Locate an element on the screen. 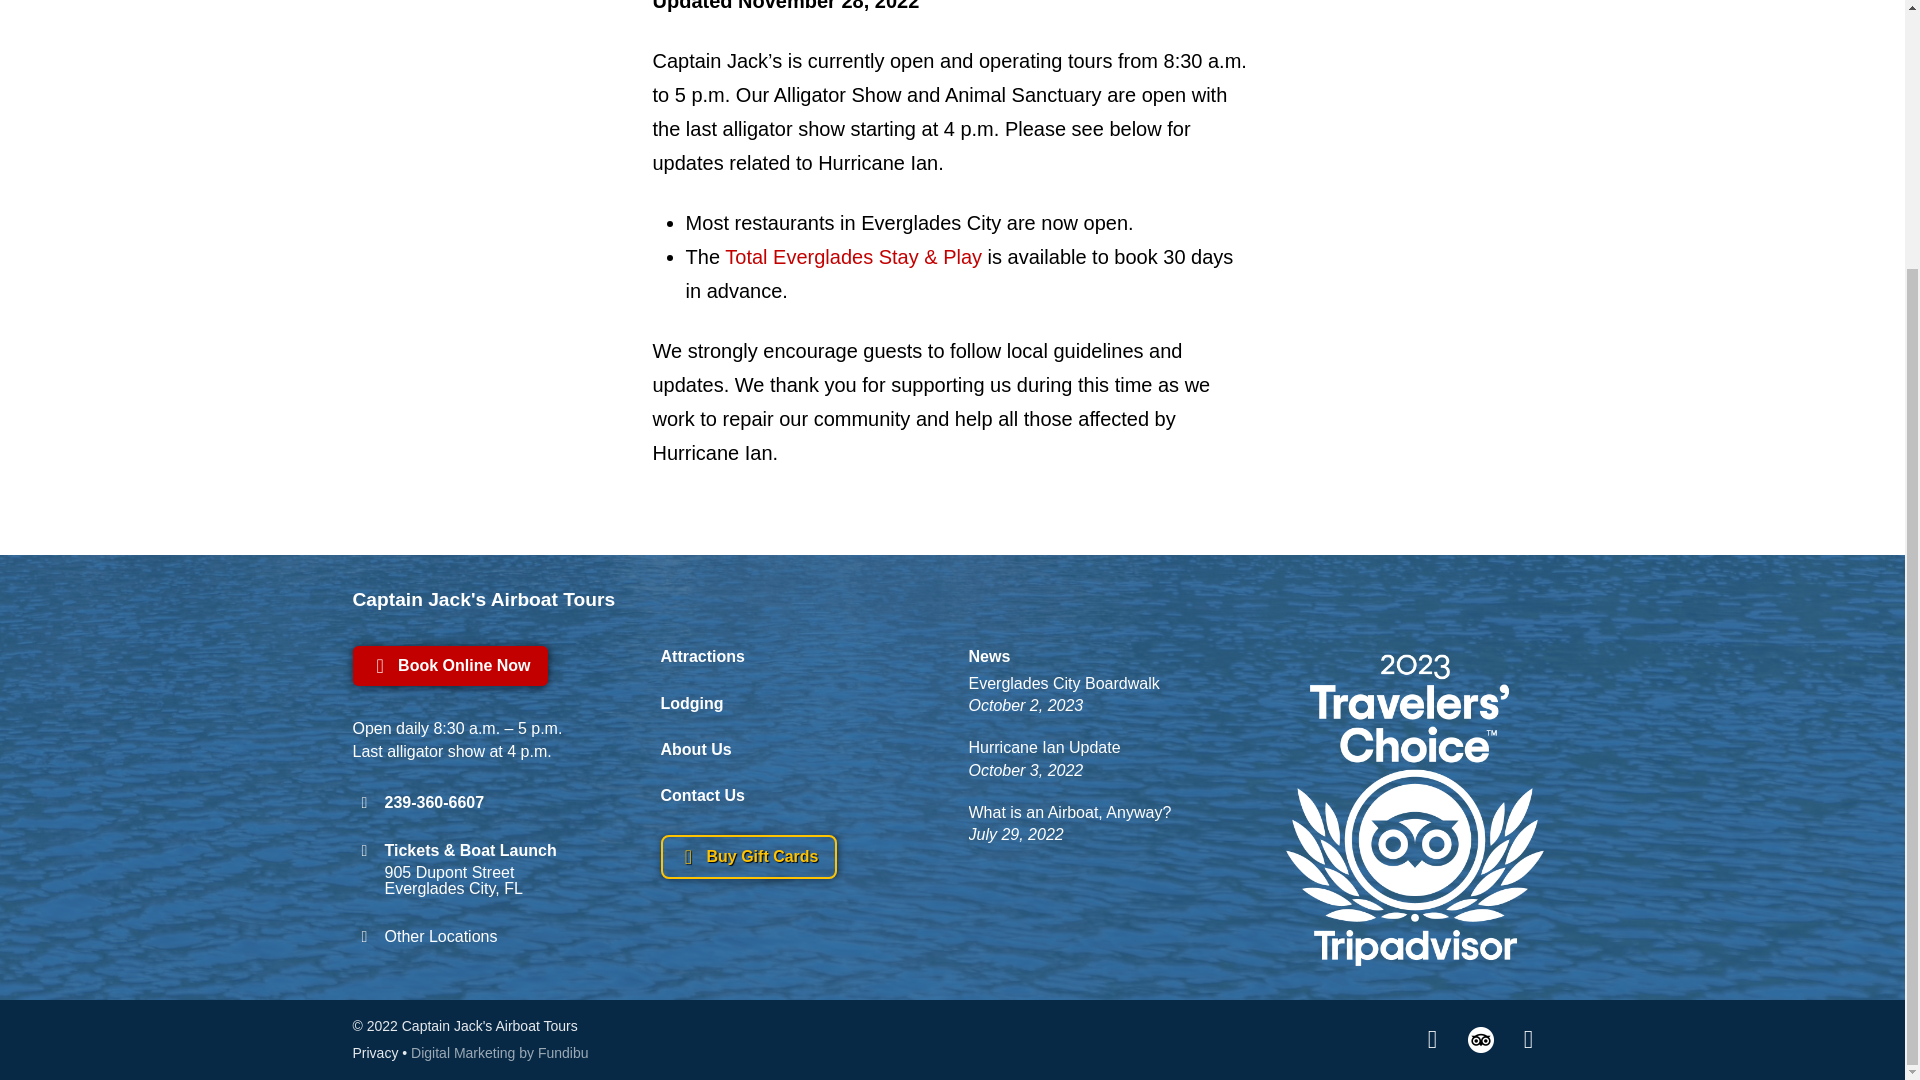  News is located at coordinates (1054, 766).